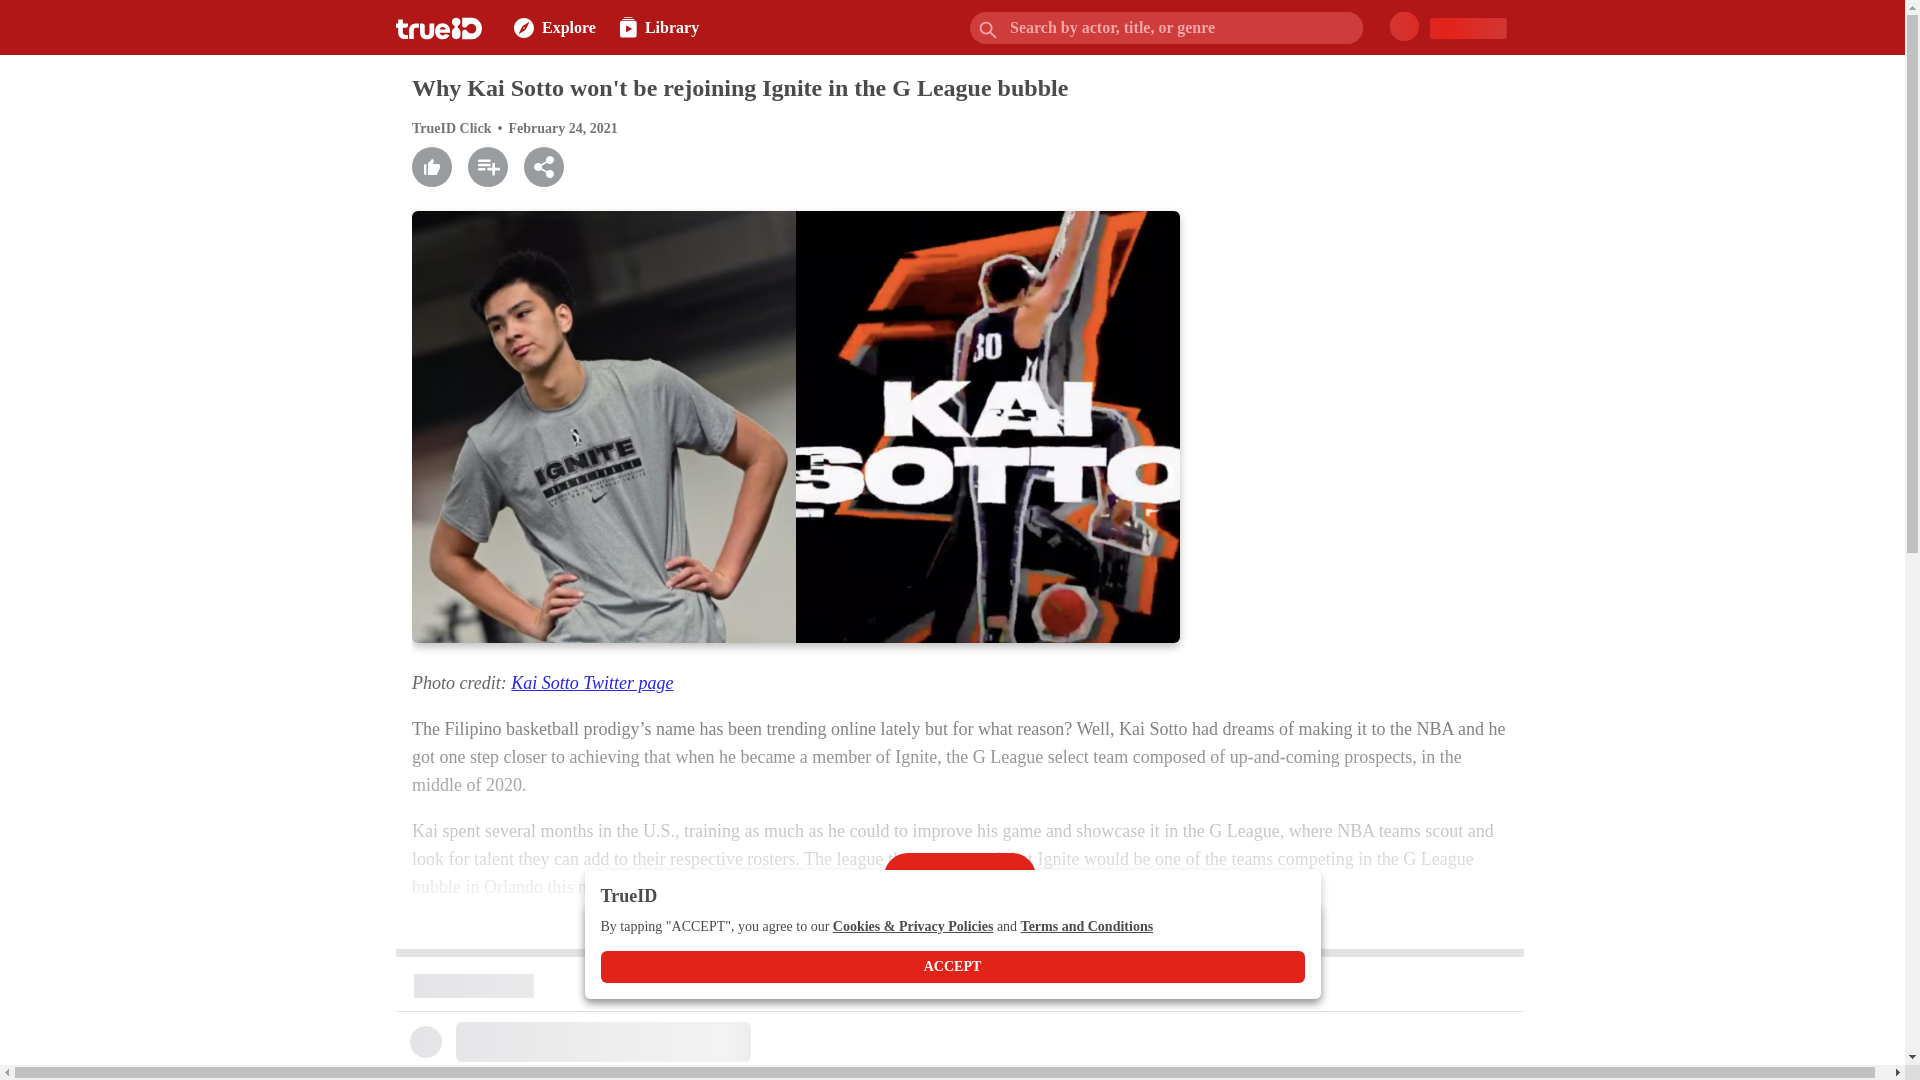 The image size is (1920, 1080). What do you see at coordinates (663, 967) in the screenshot?
I see `RATE NOW` at bounding box center [663, 967].